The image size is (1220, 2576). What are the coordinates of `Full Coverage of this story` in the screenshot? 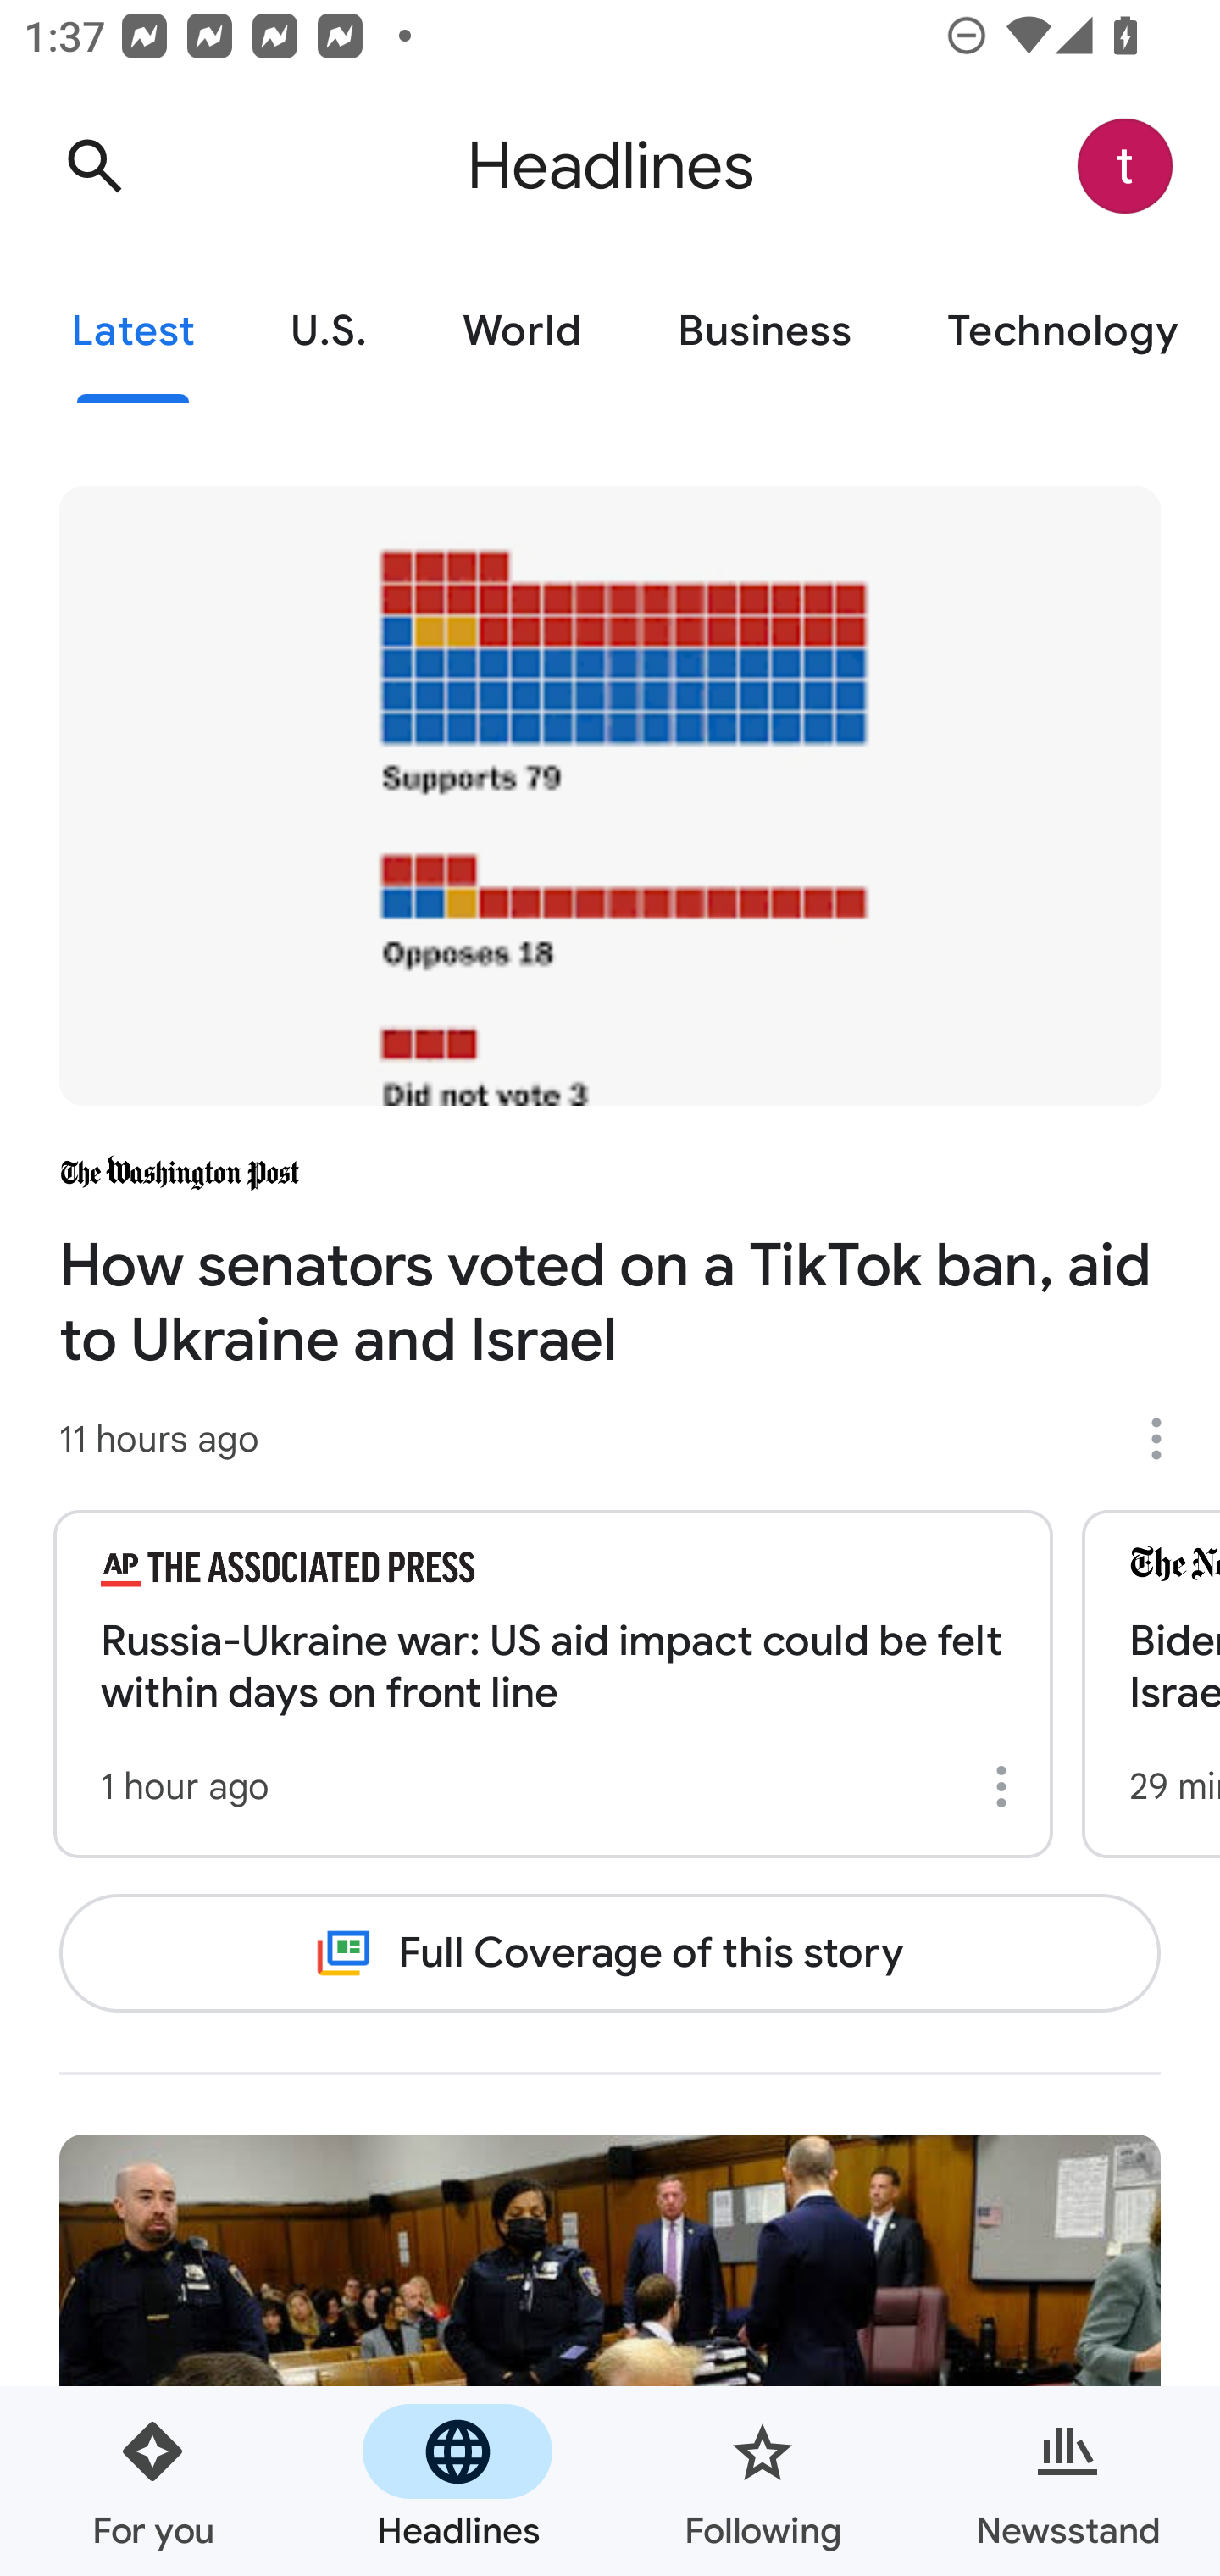 It's located at (610, 1952).